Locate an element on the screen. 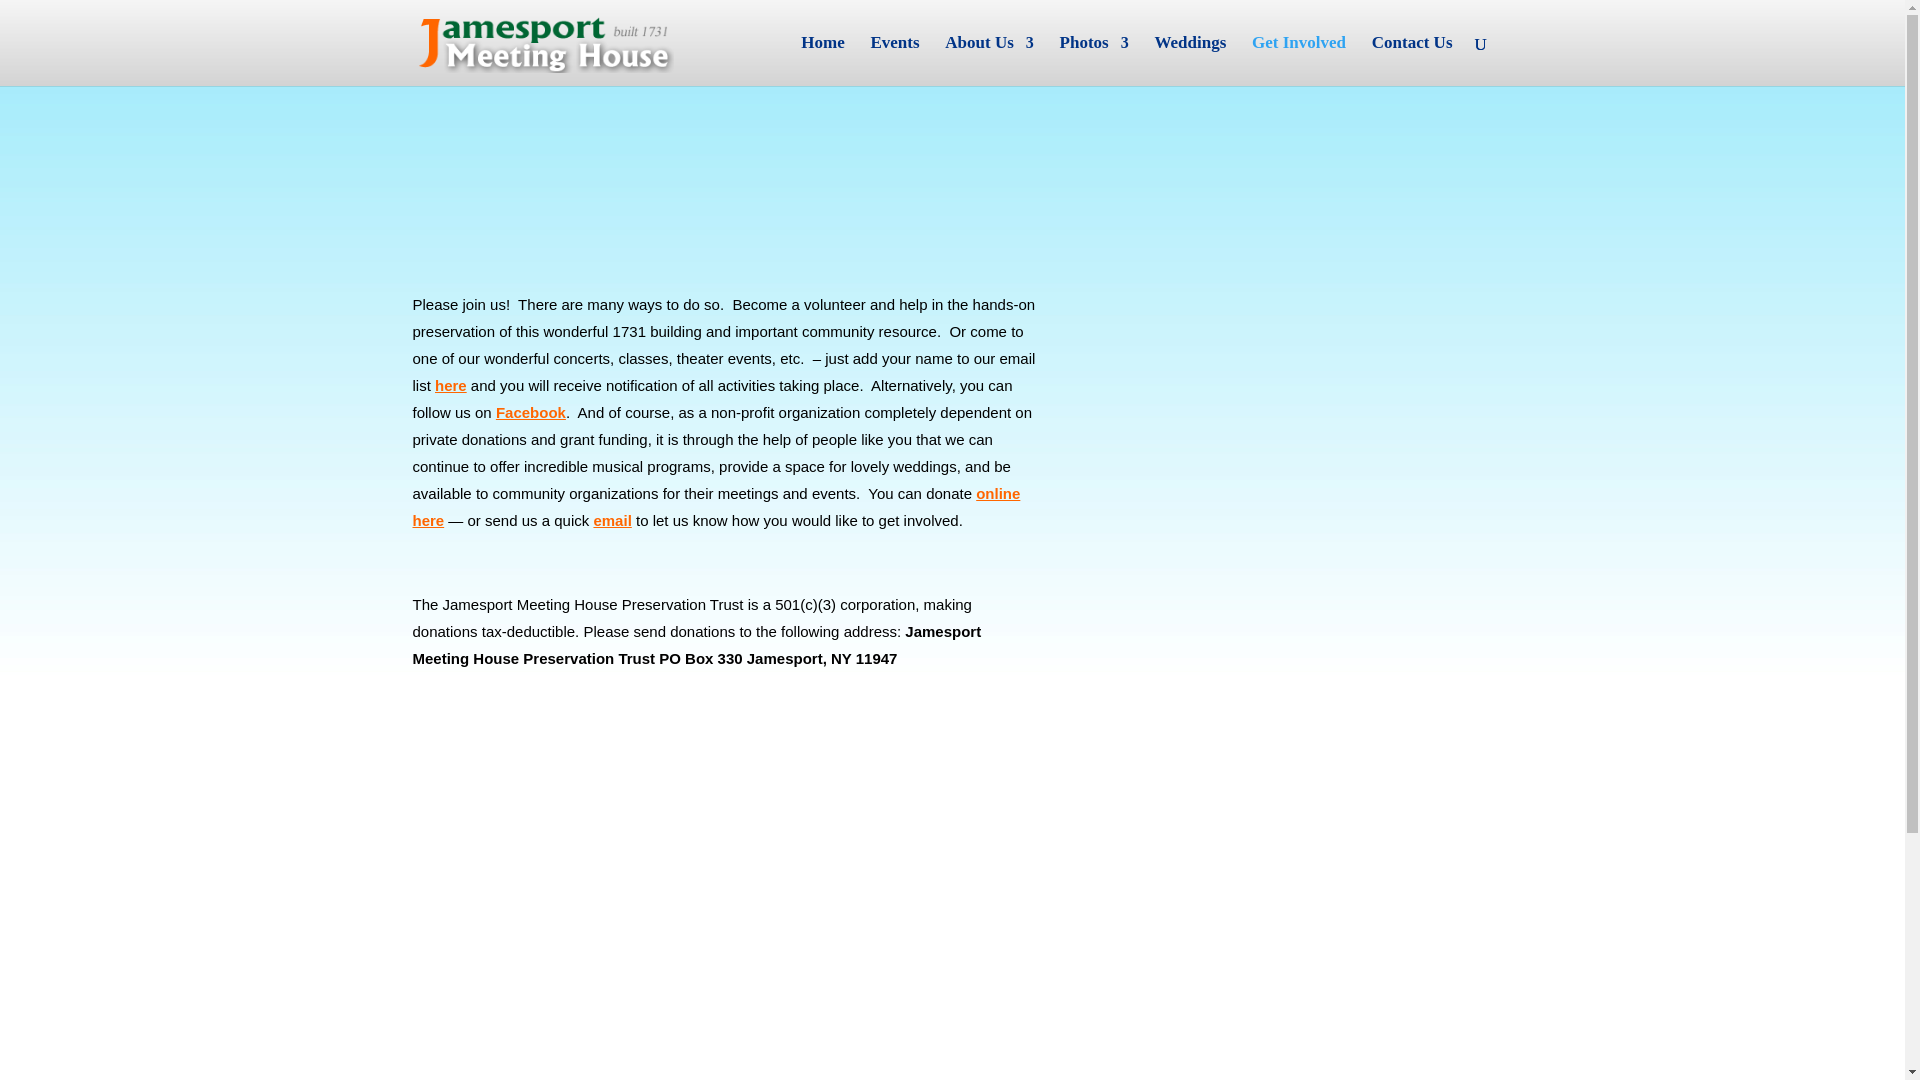 This screenshot has width=1920, height=1080. Weddings is located at coordinates (1190, 60).